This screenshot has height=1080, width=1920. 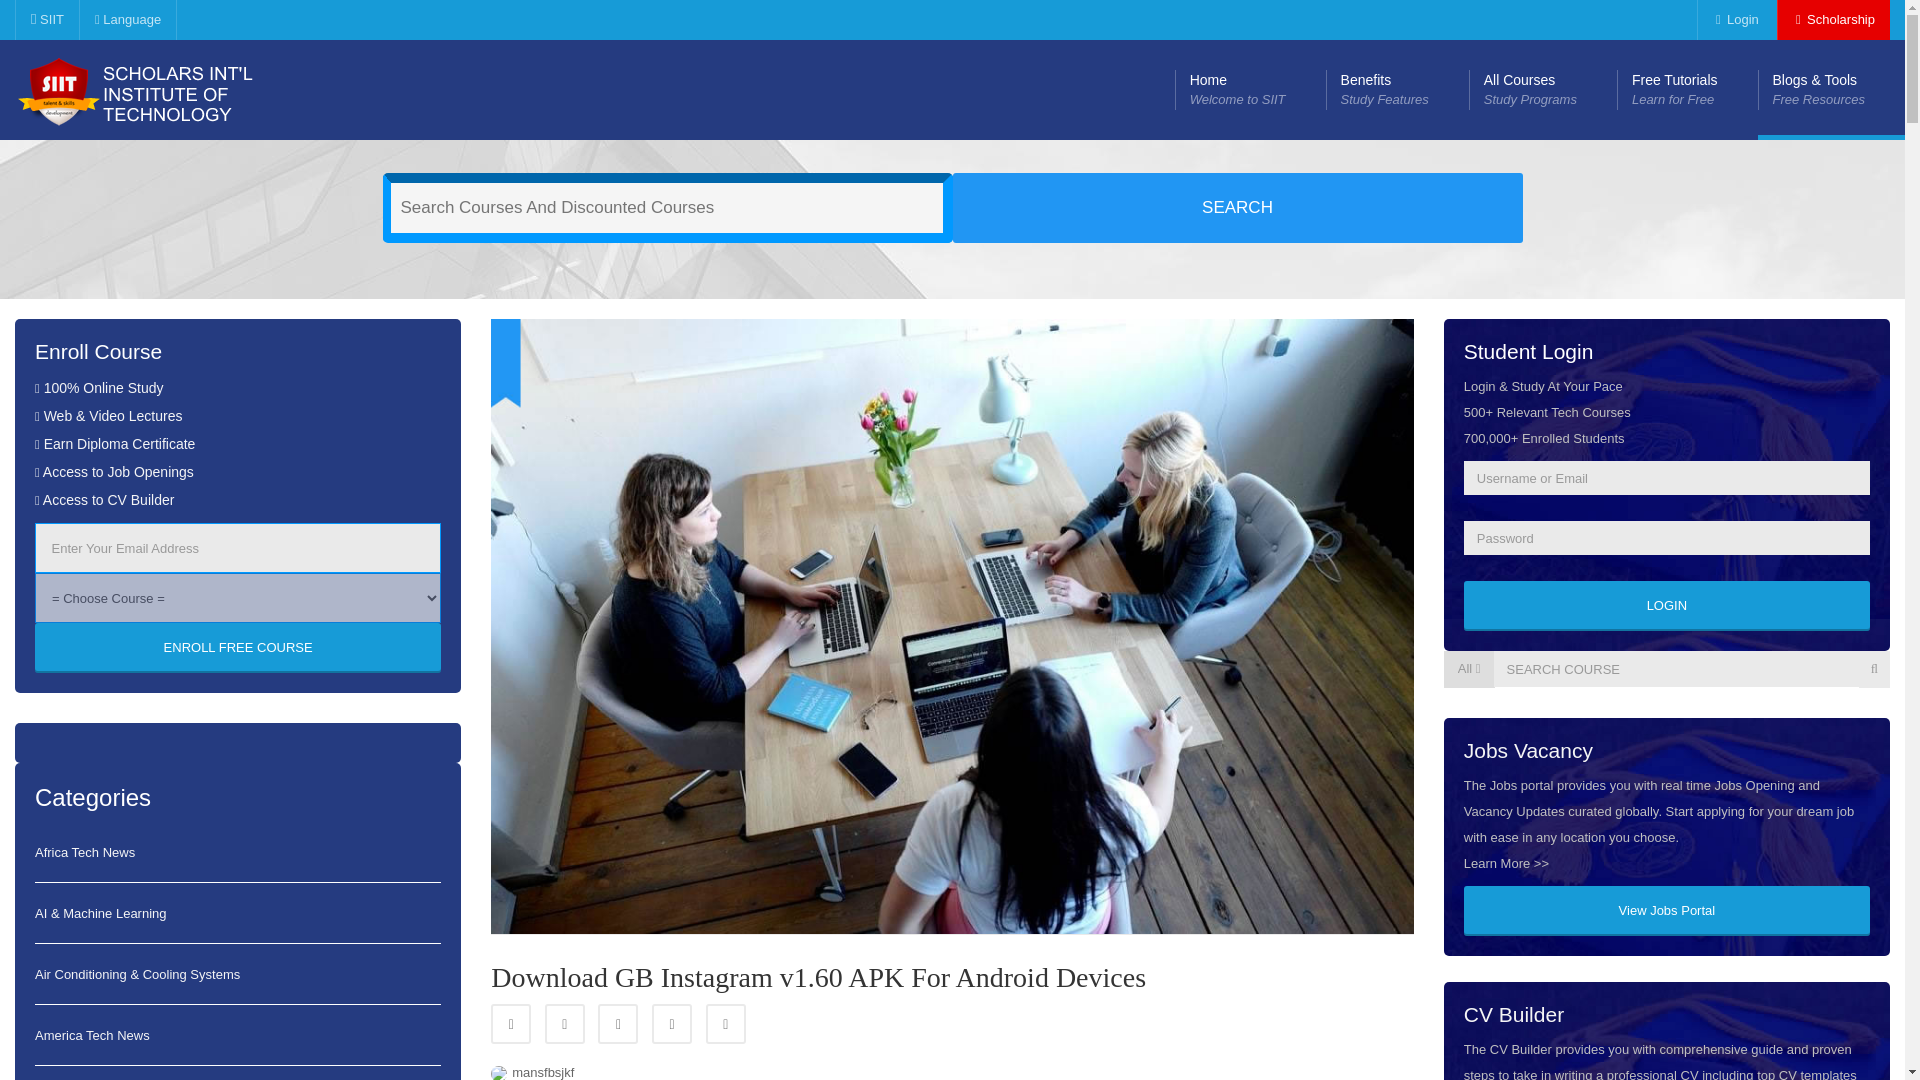 I want to click on  LOGIN , so click(x=1250, y=90).